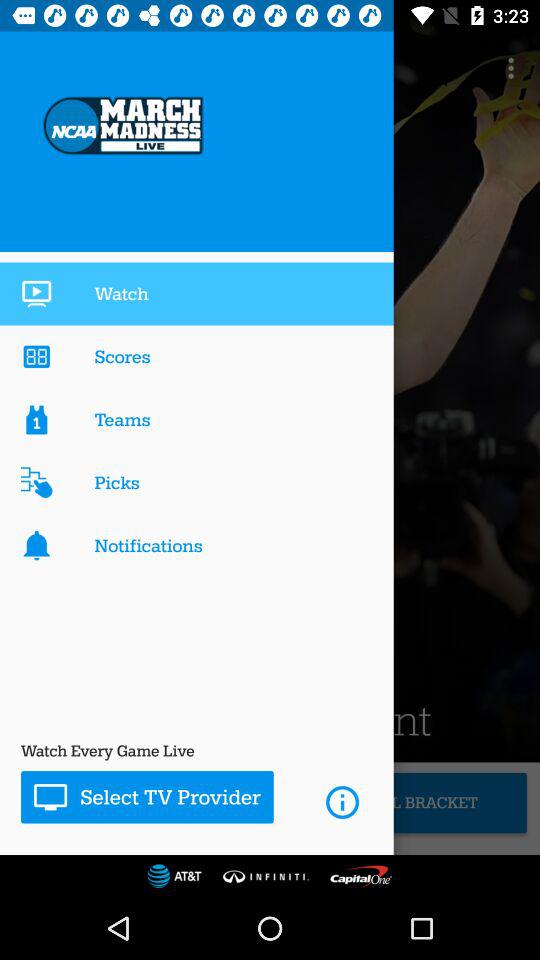 This screenshot has width=540, height=960. Describe the element at coordinates (147, 796) in the screenshot. I see `click on the select tv provider box` at that location.